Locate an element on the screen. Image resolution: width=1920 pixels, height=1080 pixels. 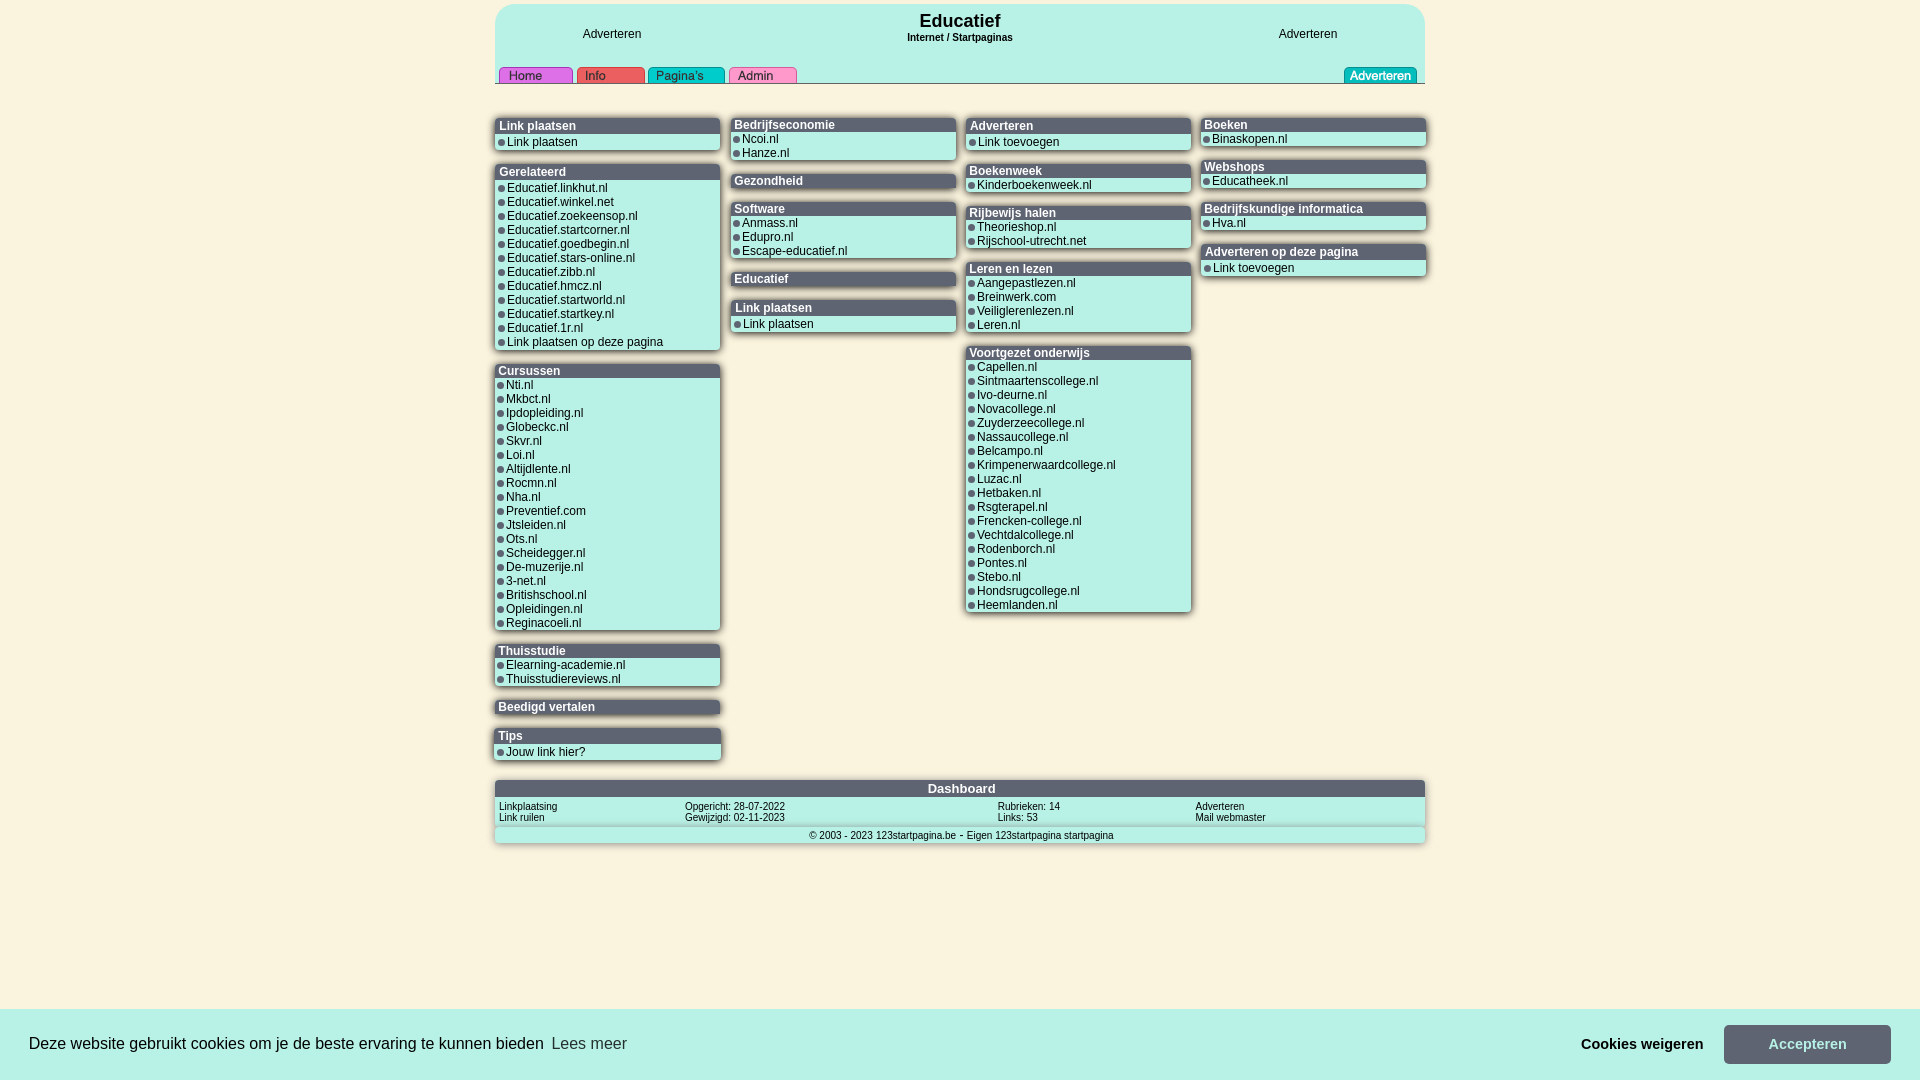
Pontes.nl is located at coordinates (1002, 563).